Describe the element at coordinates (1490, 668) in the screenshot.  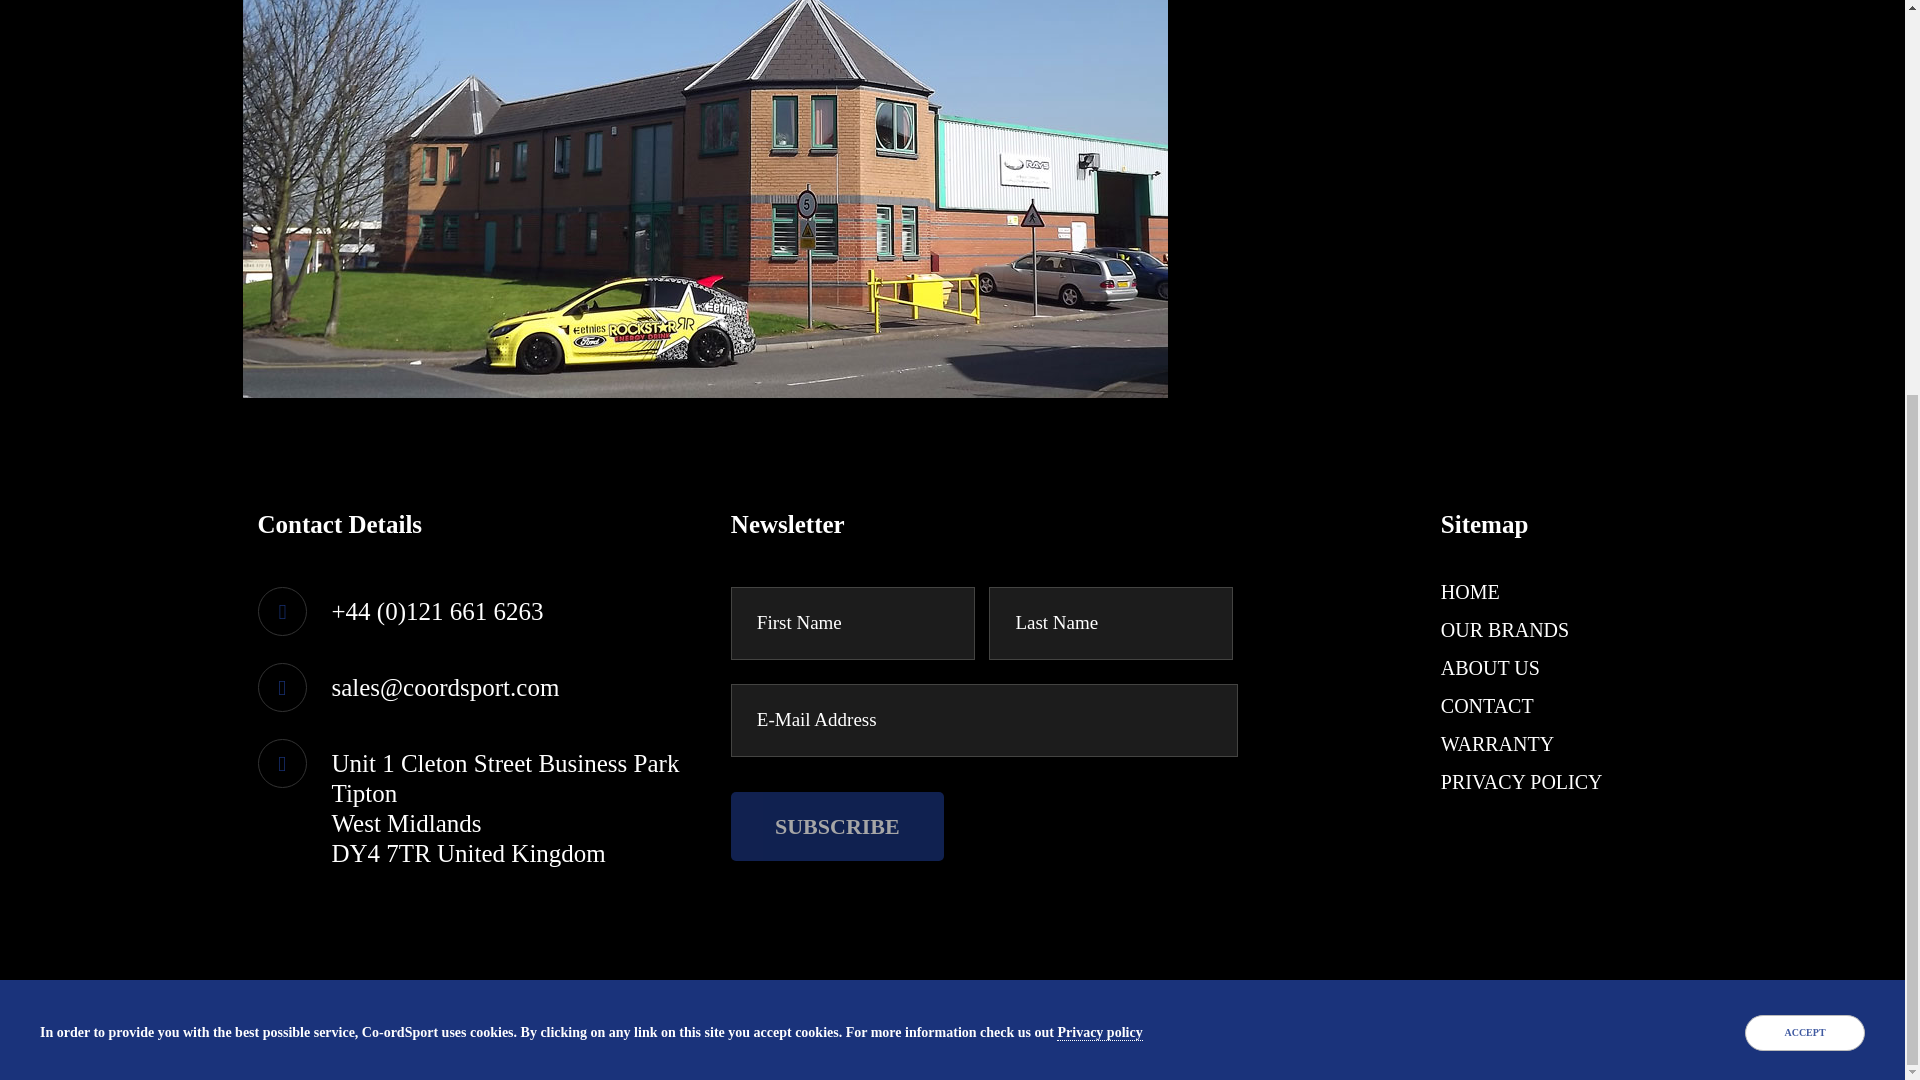
I see `ABOUT US` at that location.